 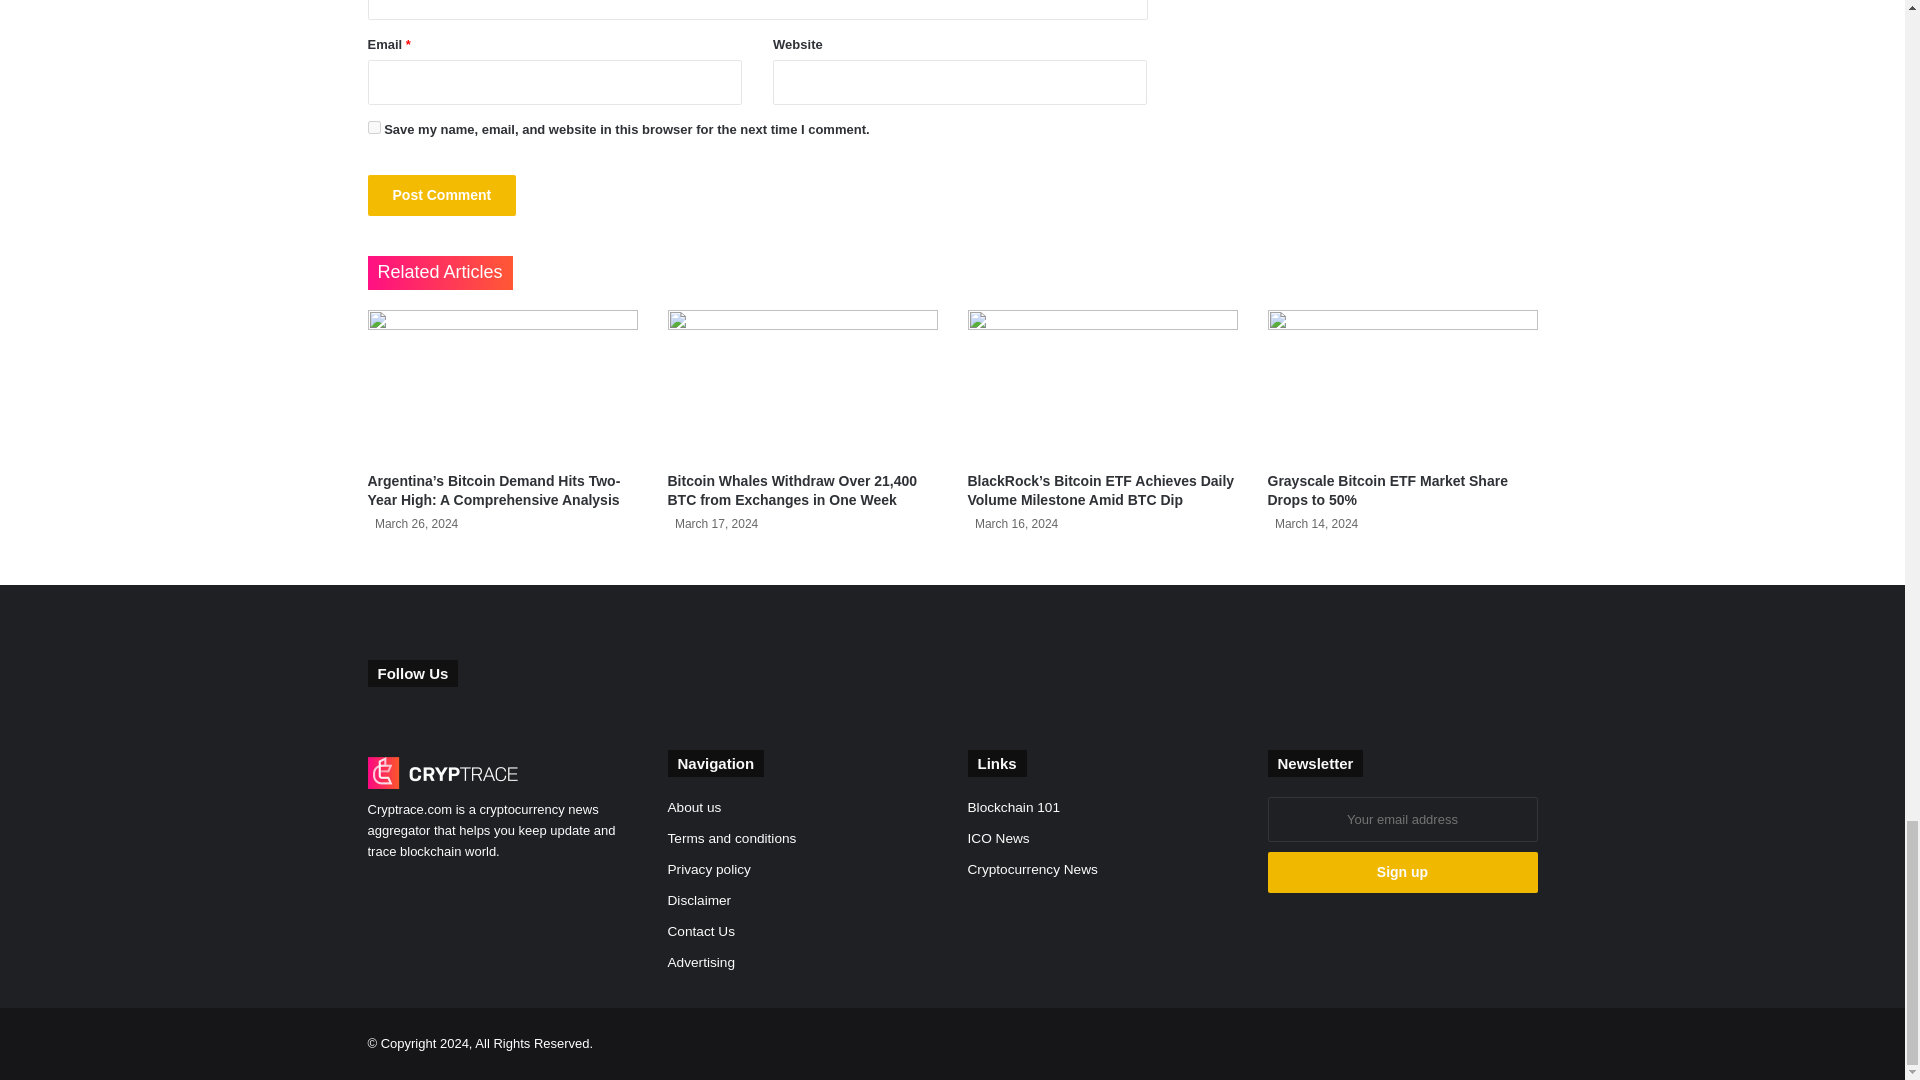 I want to click on Sign up, so click(x=1402, y=872).